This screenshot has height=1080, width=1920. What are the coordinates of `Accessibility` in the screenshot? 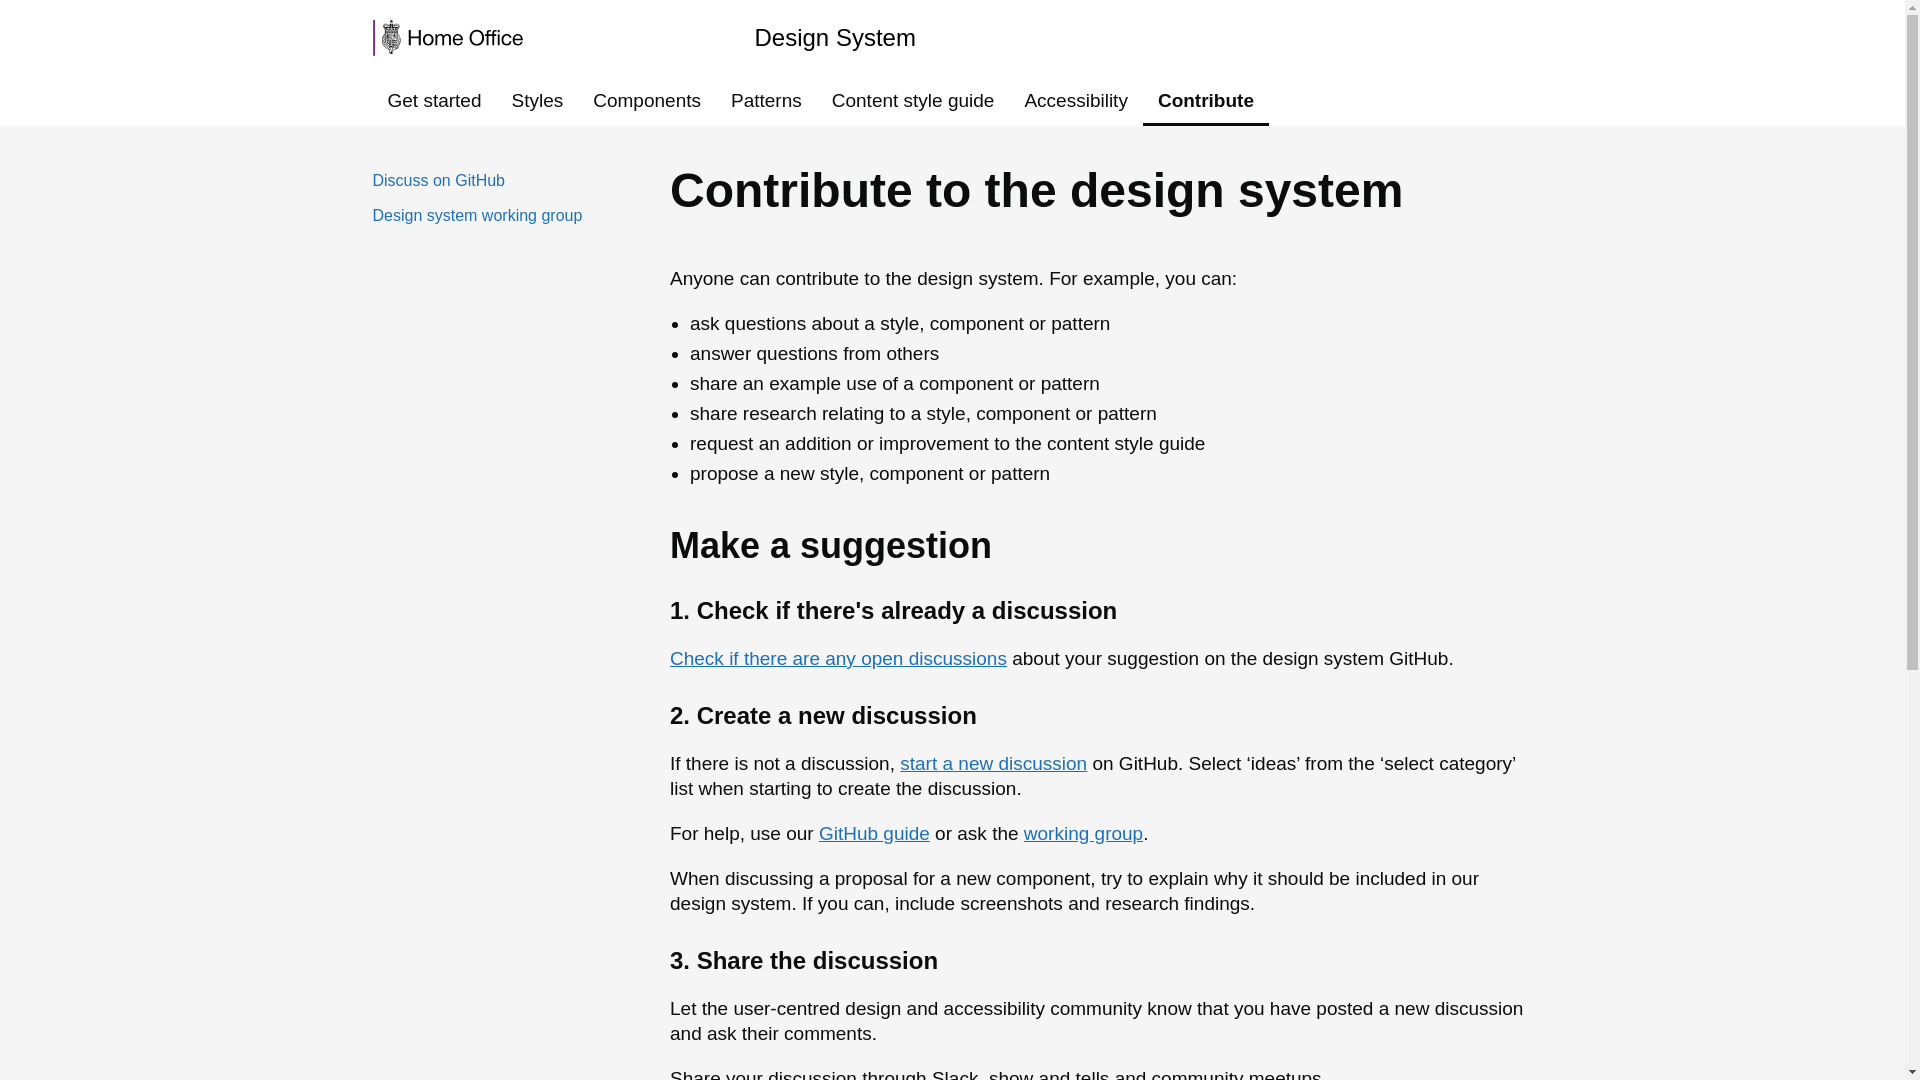 It's located at (1076, 100).